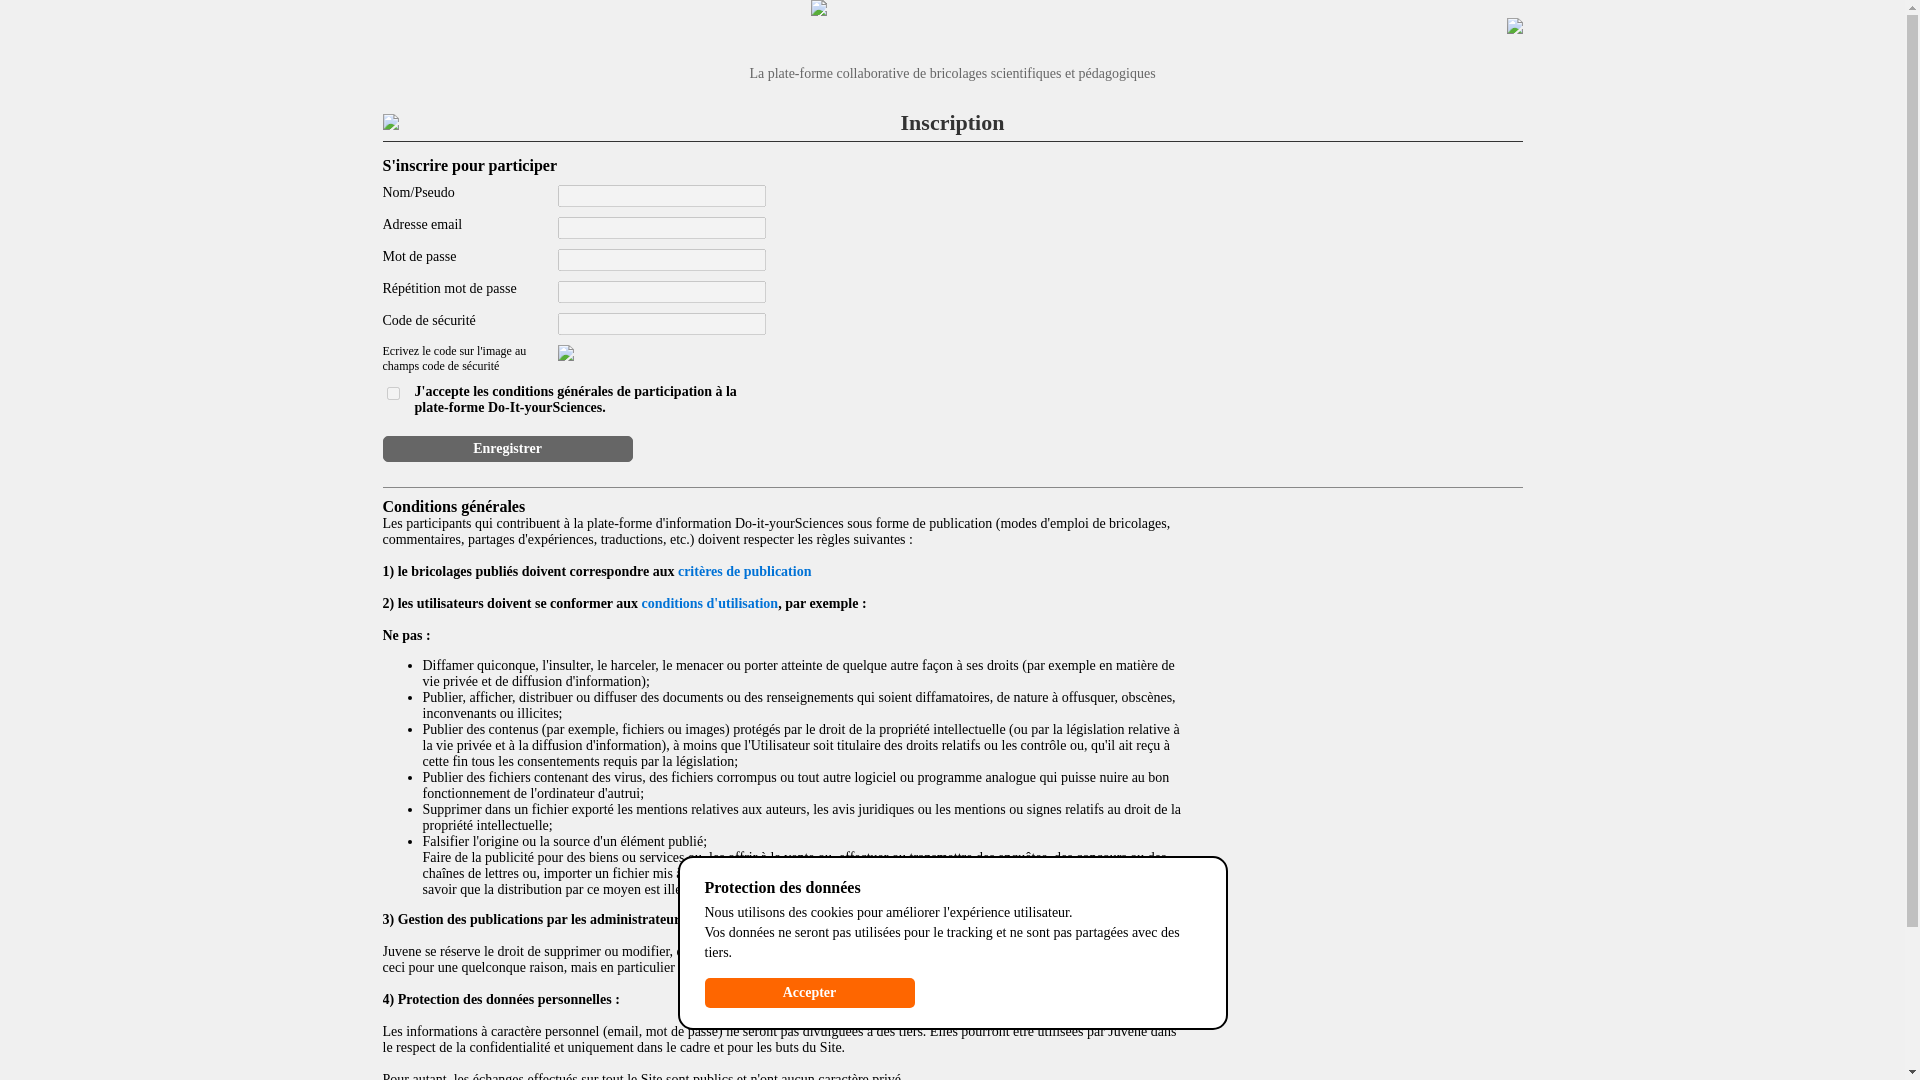 Image resolution: width=1920 pixels, height=1080 pixels. I want to click on conditions d'utilisation, so click(710, 604).